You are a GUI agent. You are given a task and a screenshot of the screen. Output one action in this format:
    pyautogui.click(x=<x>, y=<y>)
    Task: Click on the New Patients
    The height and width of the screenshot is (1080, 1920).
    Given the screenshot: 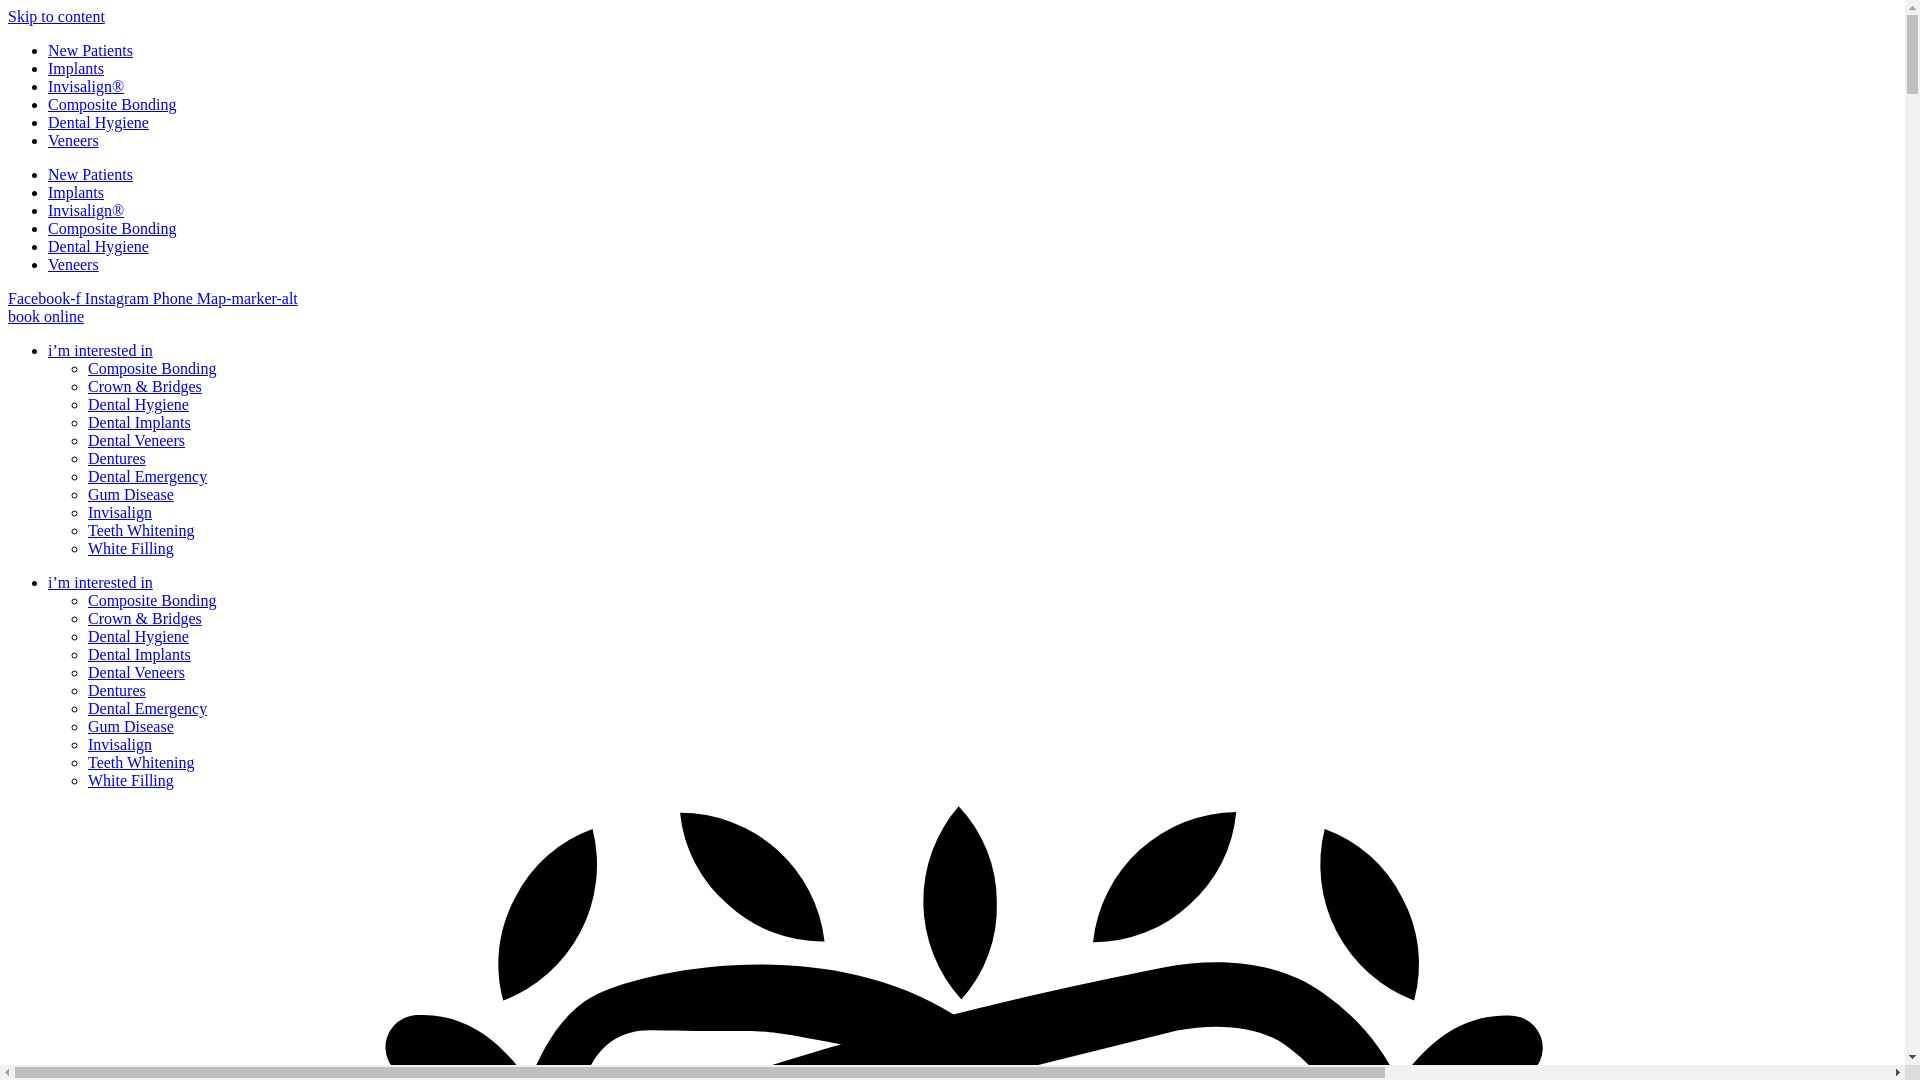 What is the action you would take?
    pyautogui.click(x=90, y=50)
    